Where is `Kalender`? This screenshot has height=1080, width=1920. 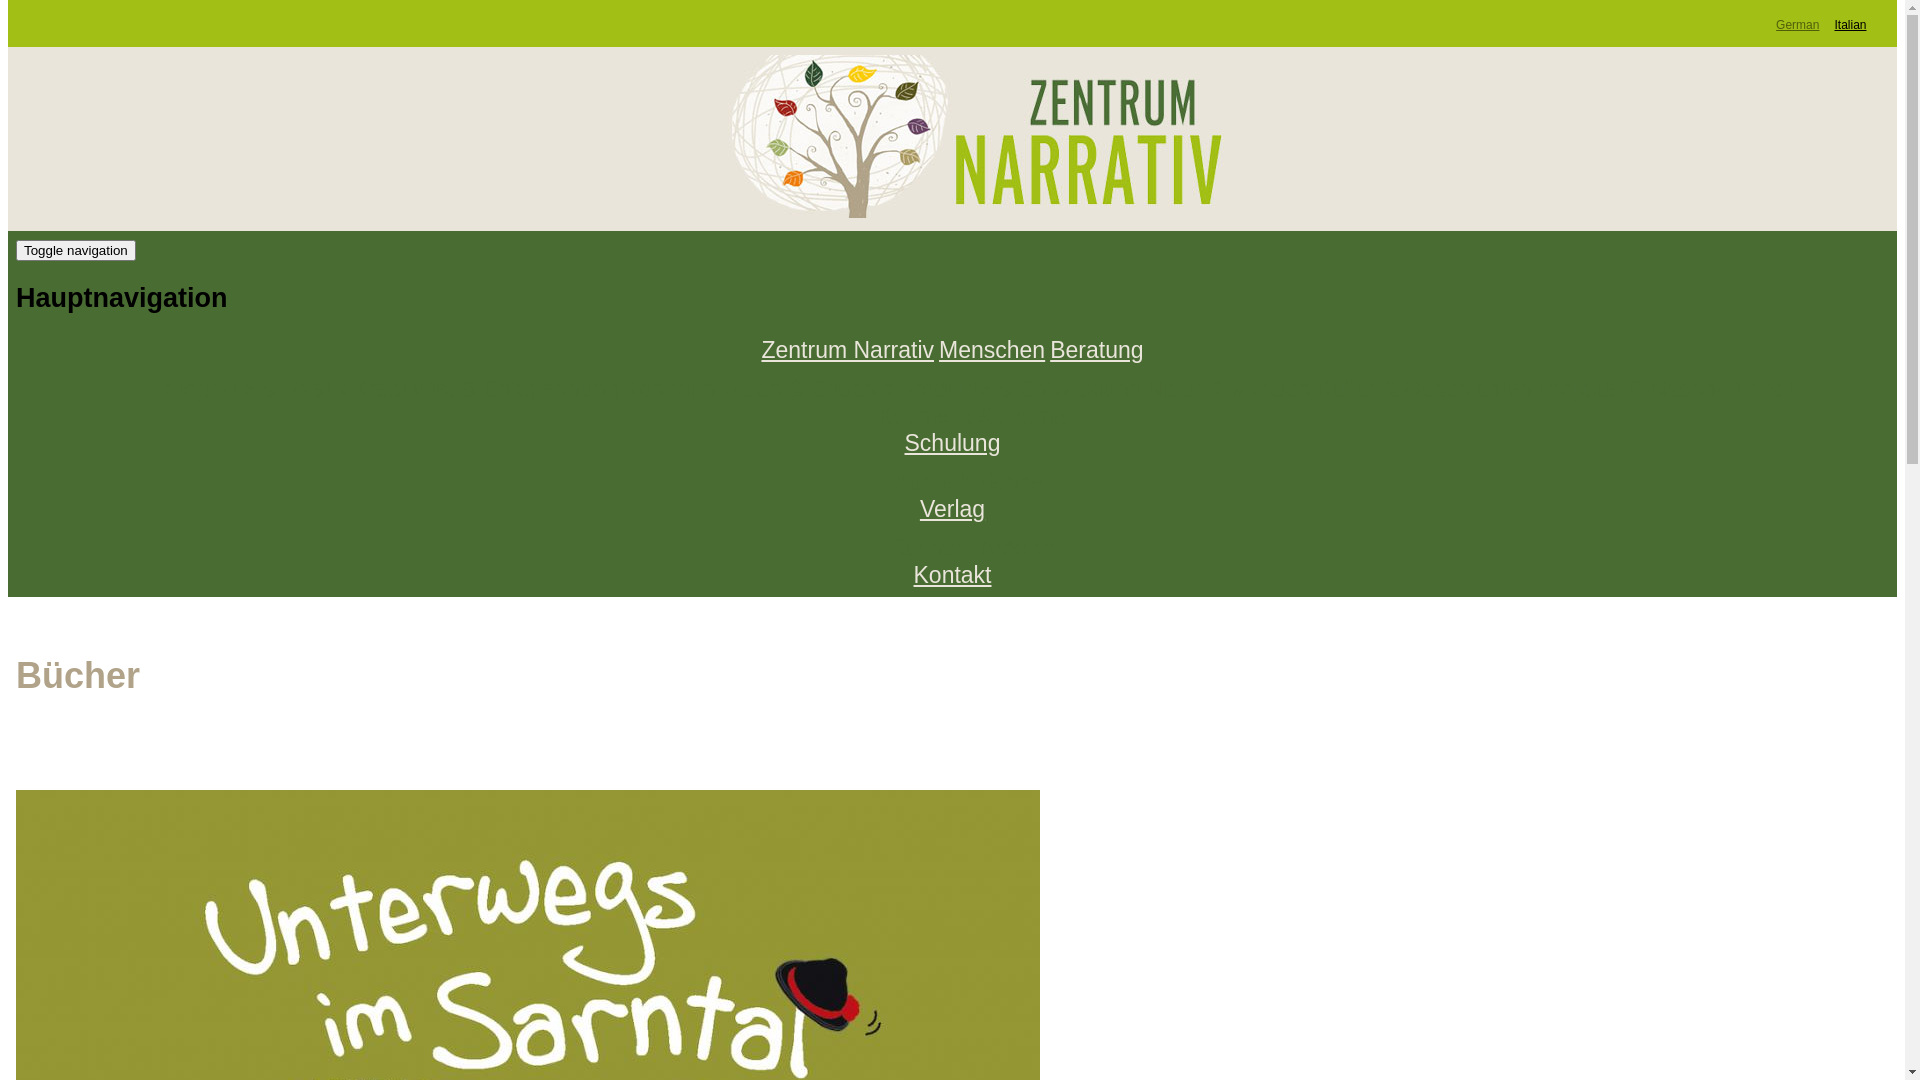
Kalender is located at coordinates (1005, 482).